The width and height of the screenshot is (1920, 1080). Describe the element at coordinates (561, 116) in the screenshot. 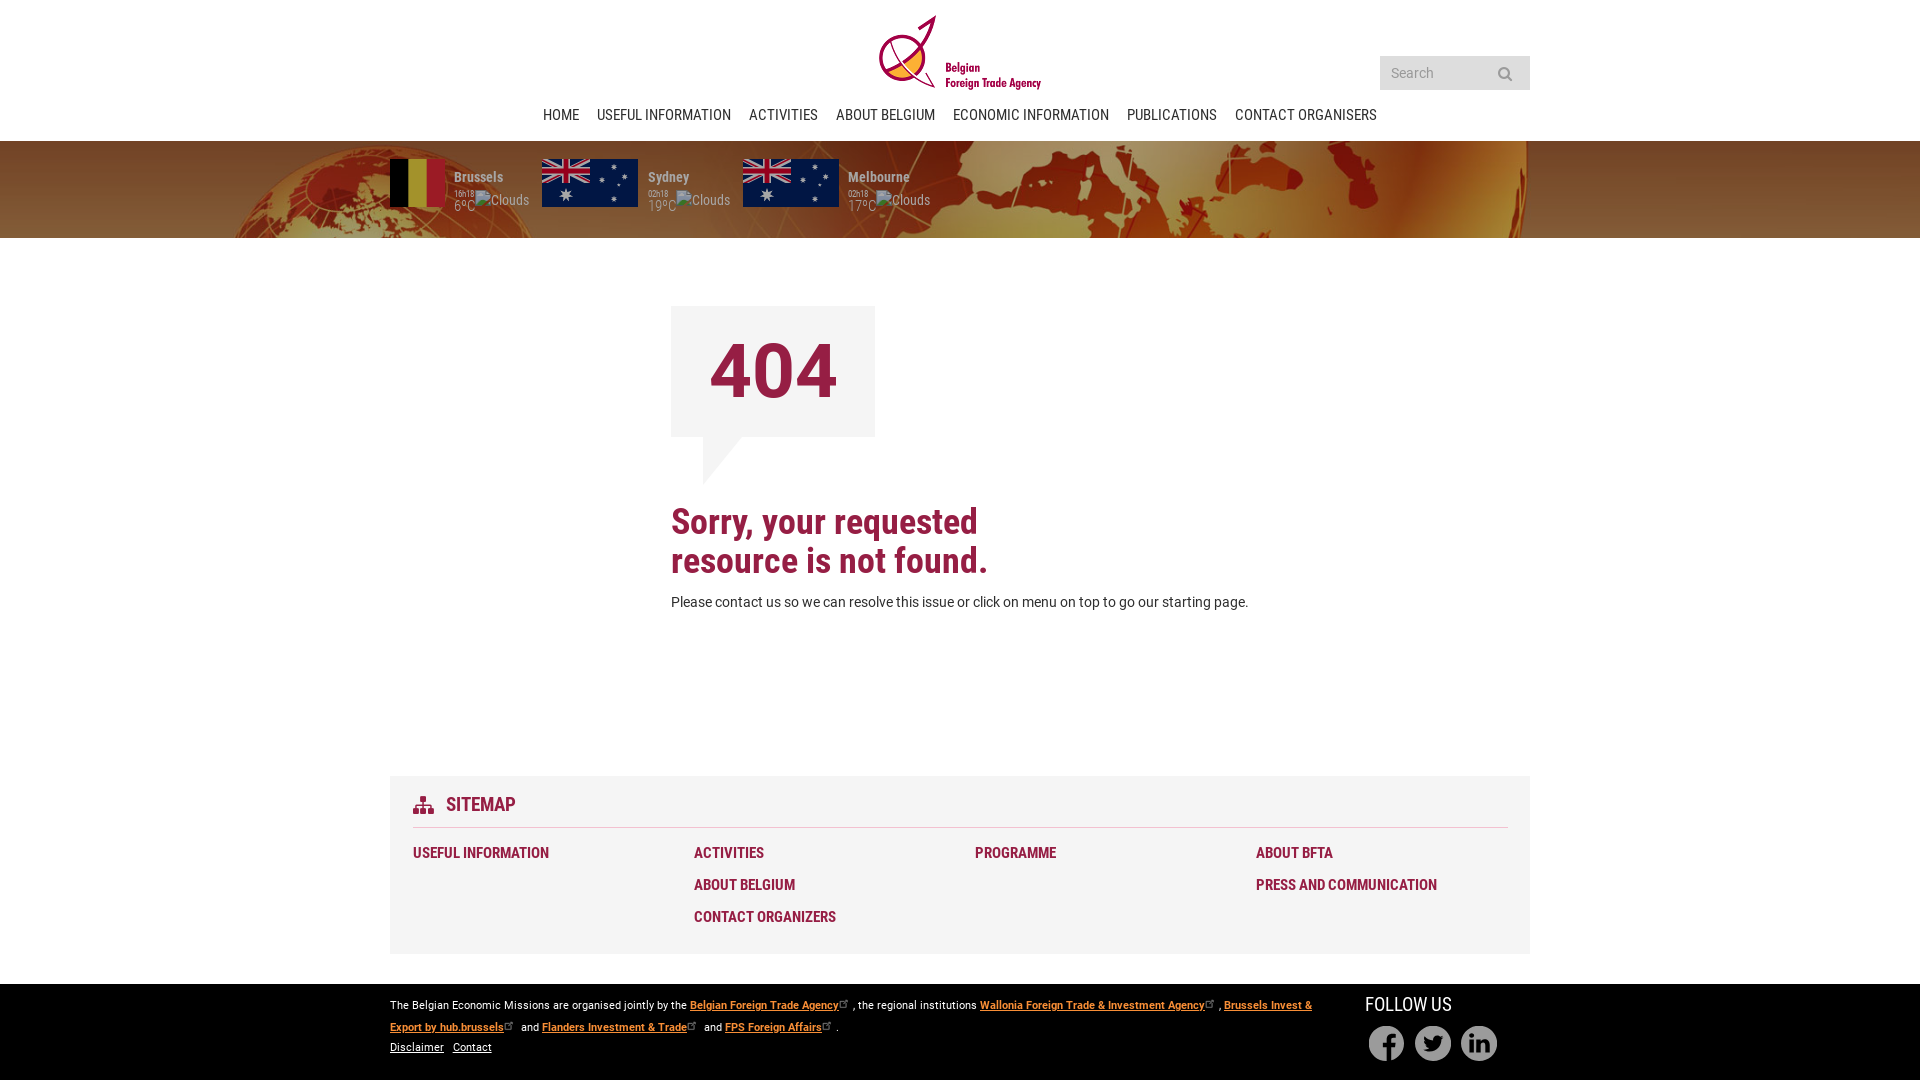

I see `HOME` at that location.